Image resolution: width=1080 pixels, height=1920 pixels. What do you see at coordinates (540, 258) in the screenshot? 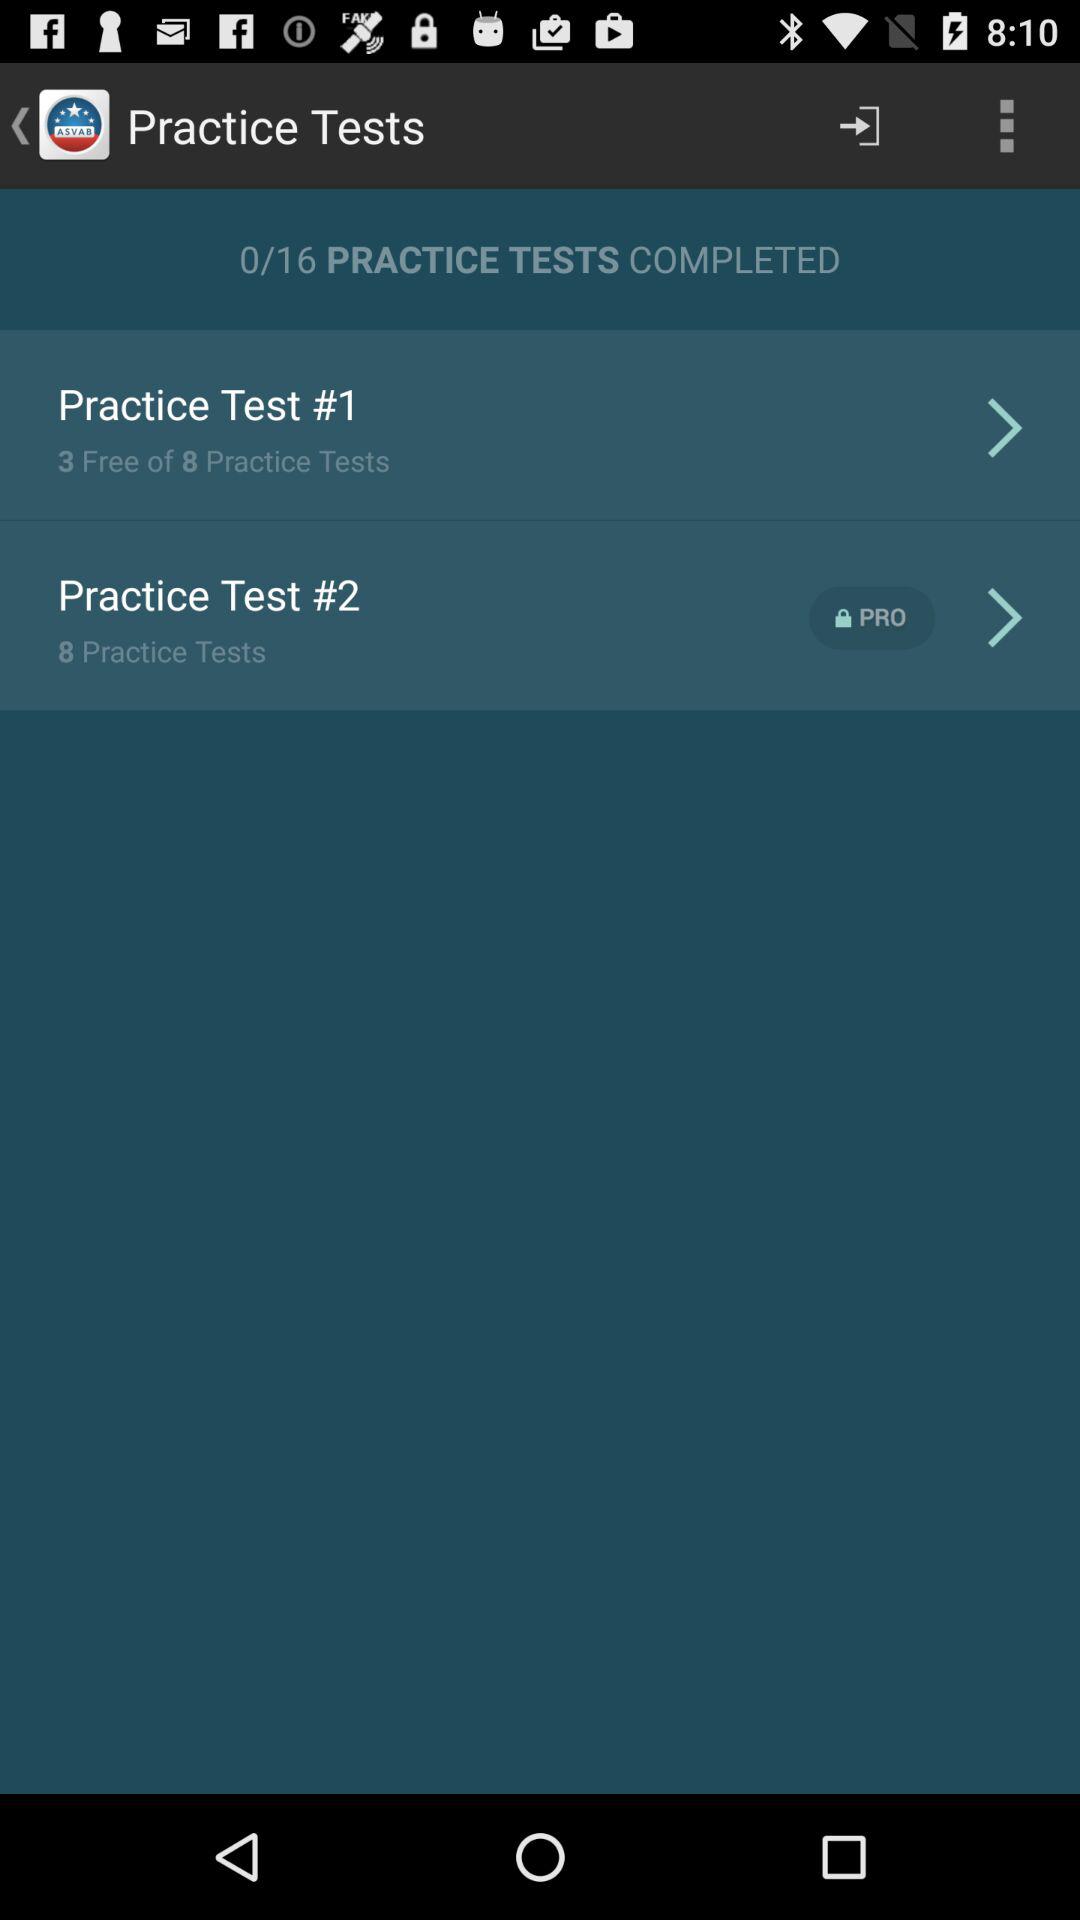
I see `flip to 0 16 practice item` at bounding box center [540, 258].